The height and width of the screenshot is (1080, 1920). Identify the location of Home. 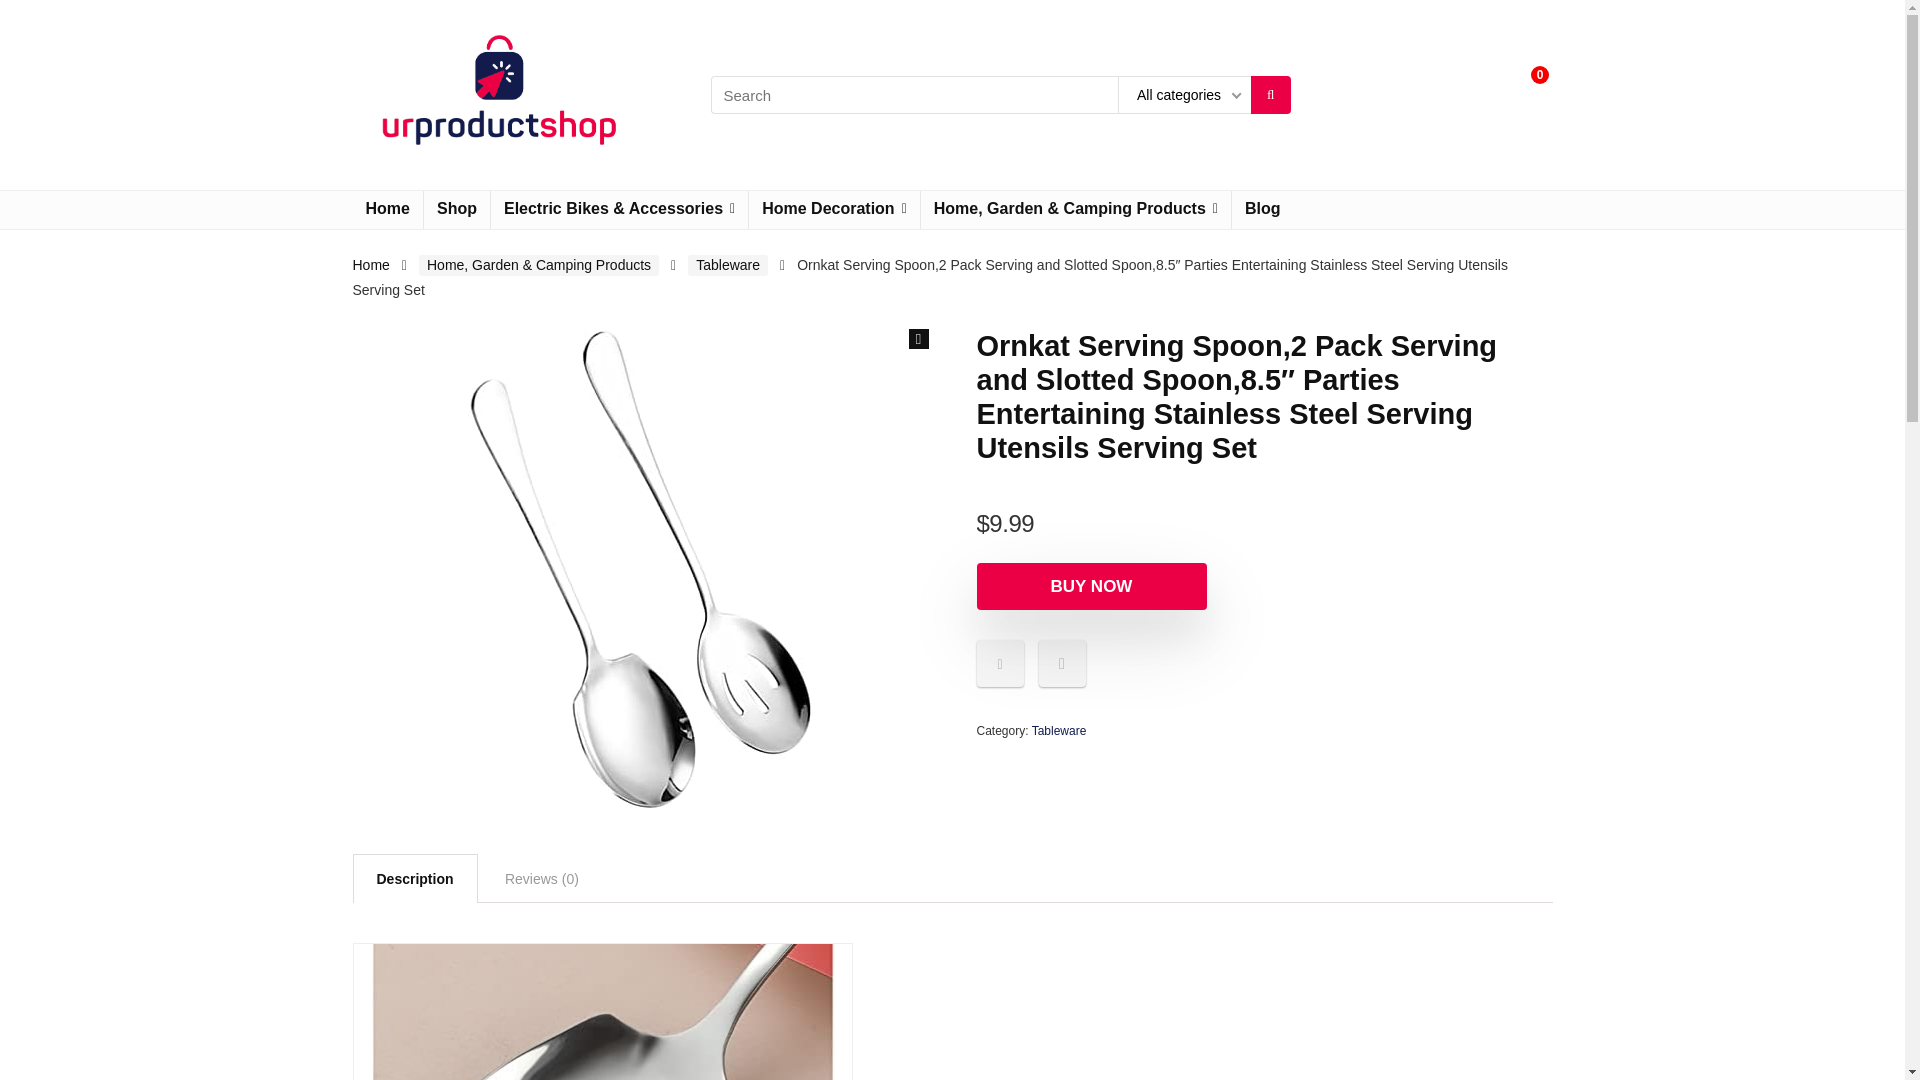
(386, 210).